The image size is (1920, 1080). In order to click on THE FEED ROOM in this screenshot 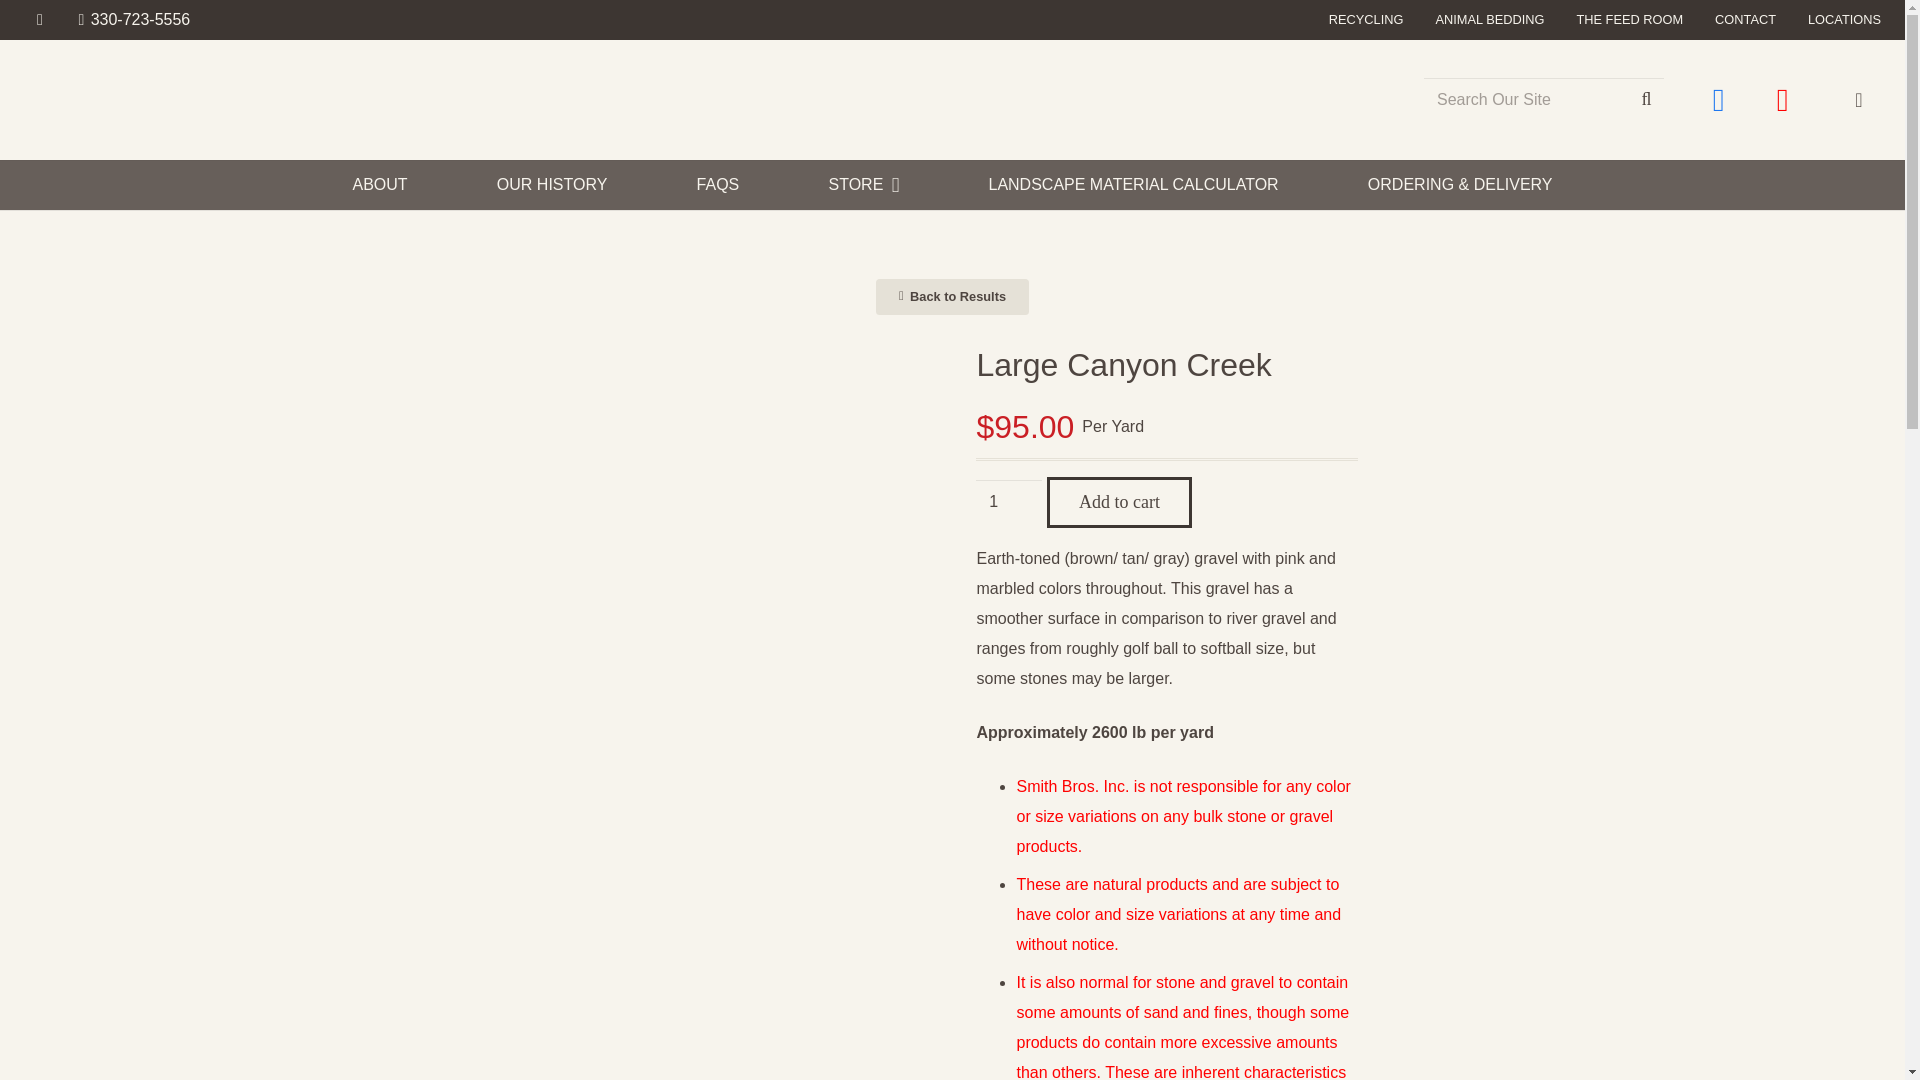, I will do `click(1630, 19)`.